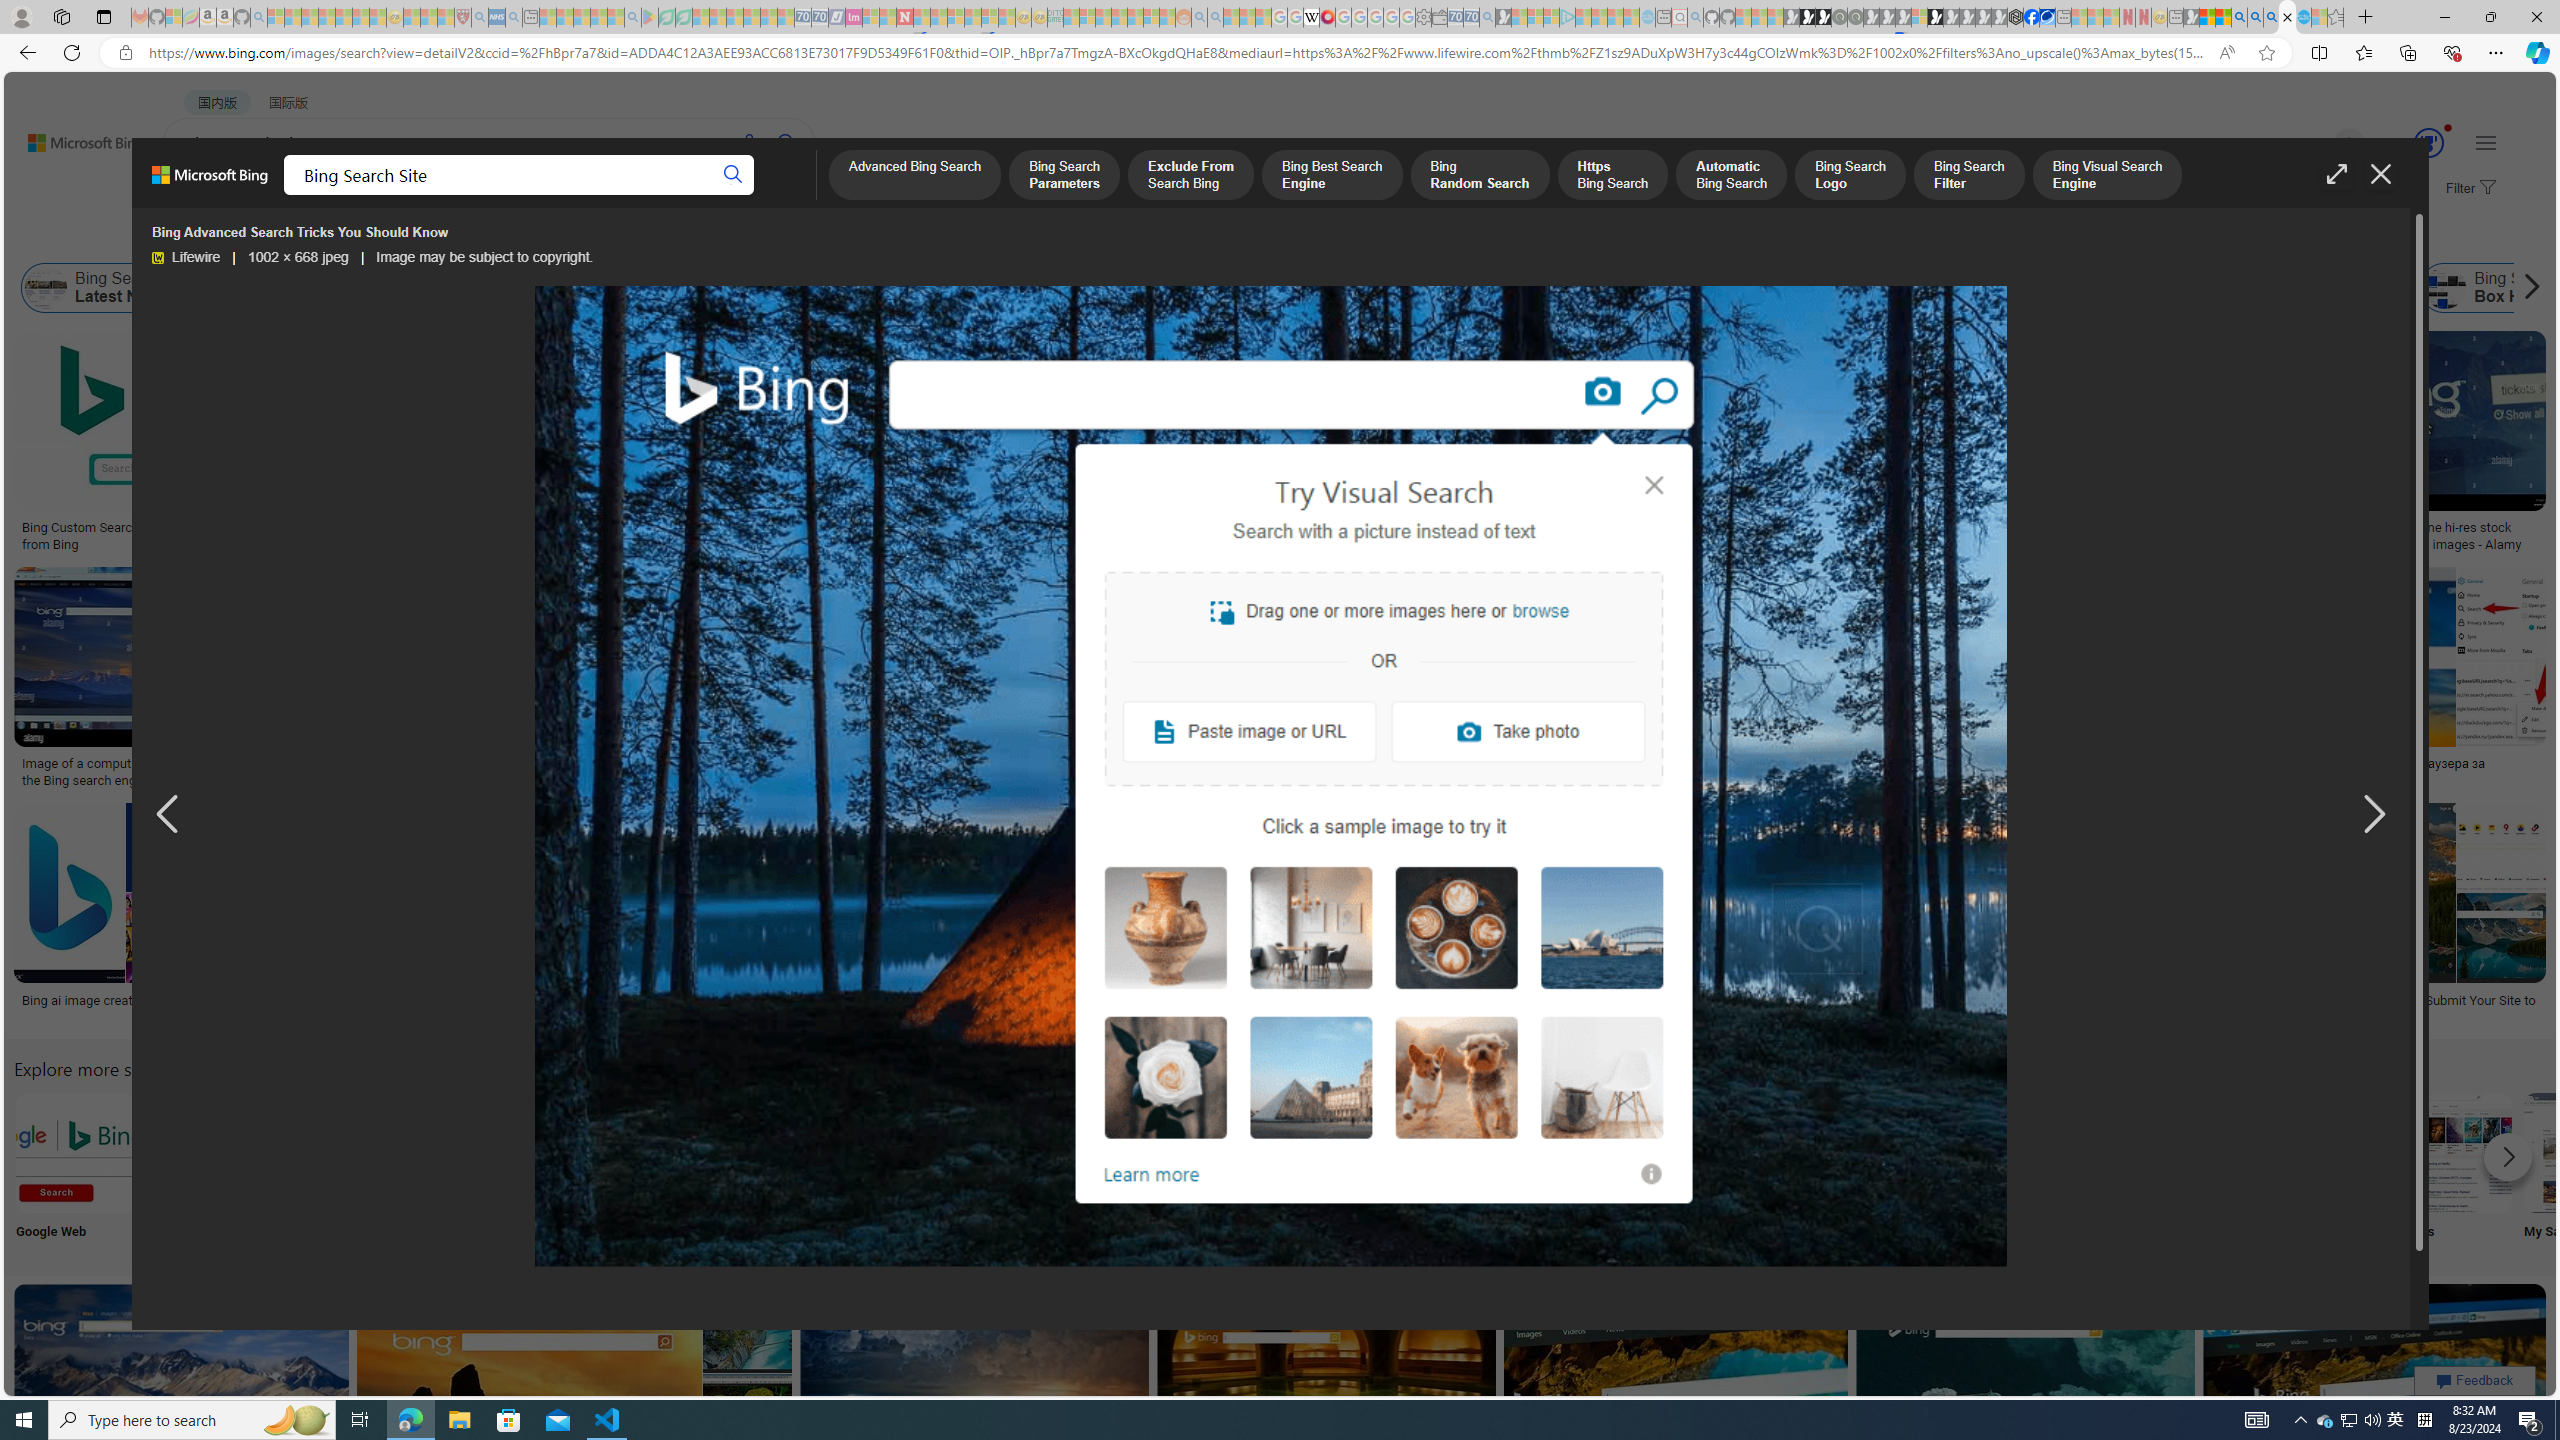 The height and width of the screenshot is (1440, 2560). Describe the element at coordinates (2451, 1170) in the screenshot. I see `Bing Movies Search Movies` at that location.